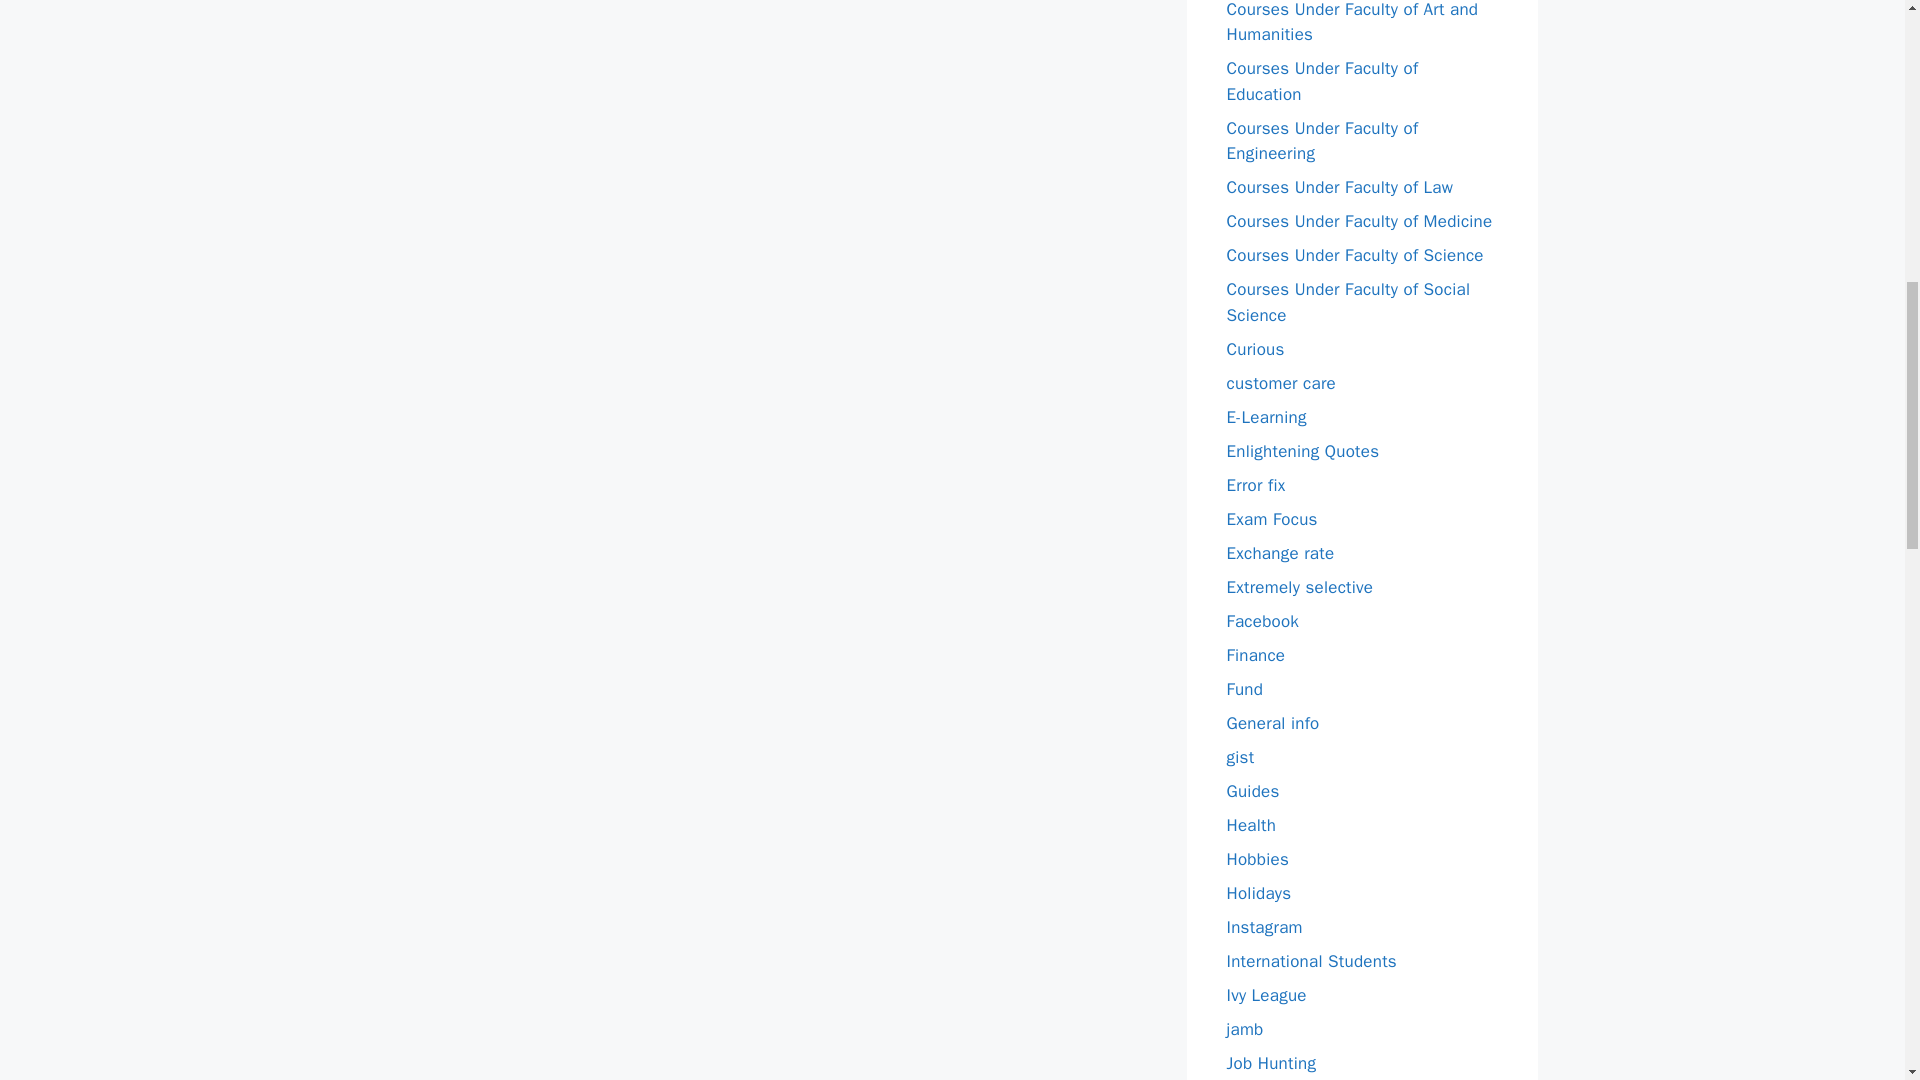 The height and width of the screenshot is (1080, 1920). I want to click on Scroll back to top, so click(1855, 949).